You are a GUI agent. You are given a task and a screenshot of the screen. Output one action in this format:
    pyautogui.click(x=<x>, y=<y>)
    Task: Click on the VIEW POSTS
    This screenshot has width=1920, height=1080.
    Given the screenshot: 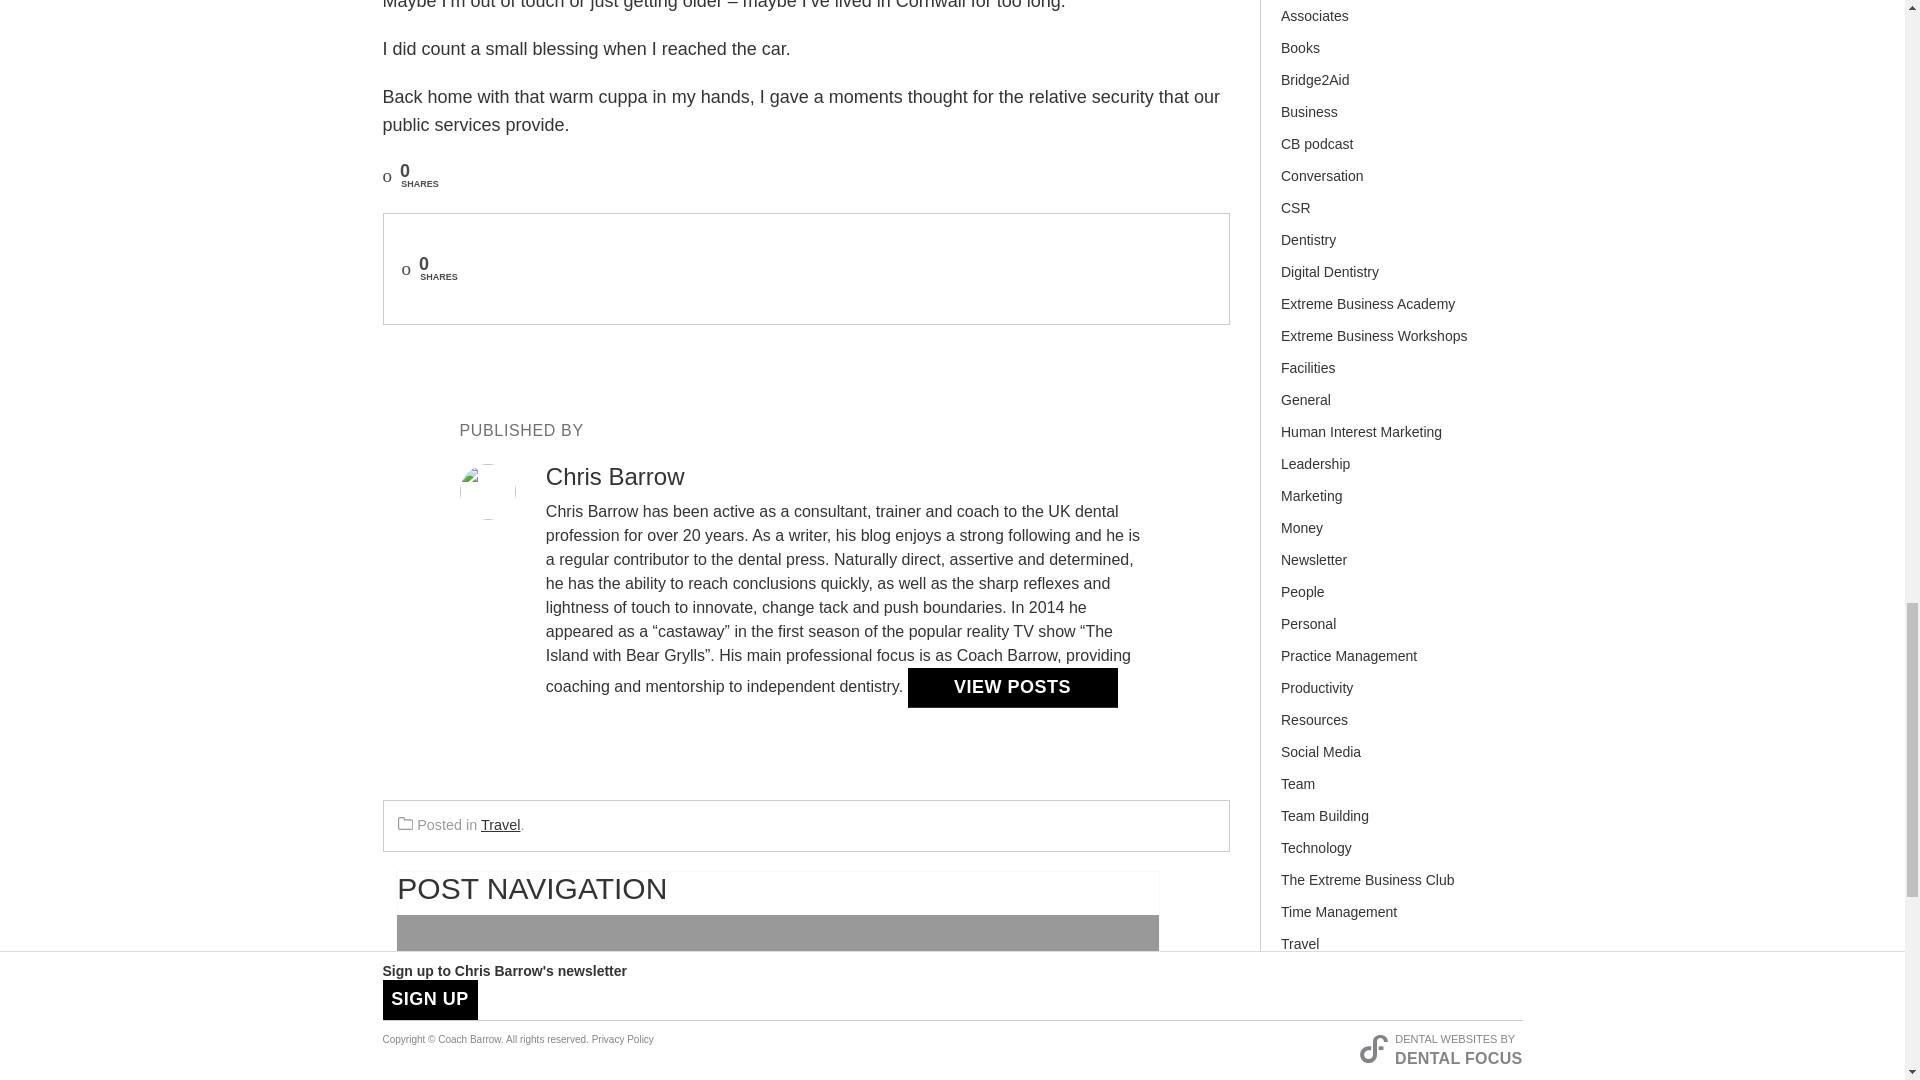 What is the action you would take?
    pyautogui.click(x=1012, y=688)
    